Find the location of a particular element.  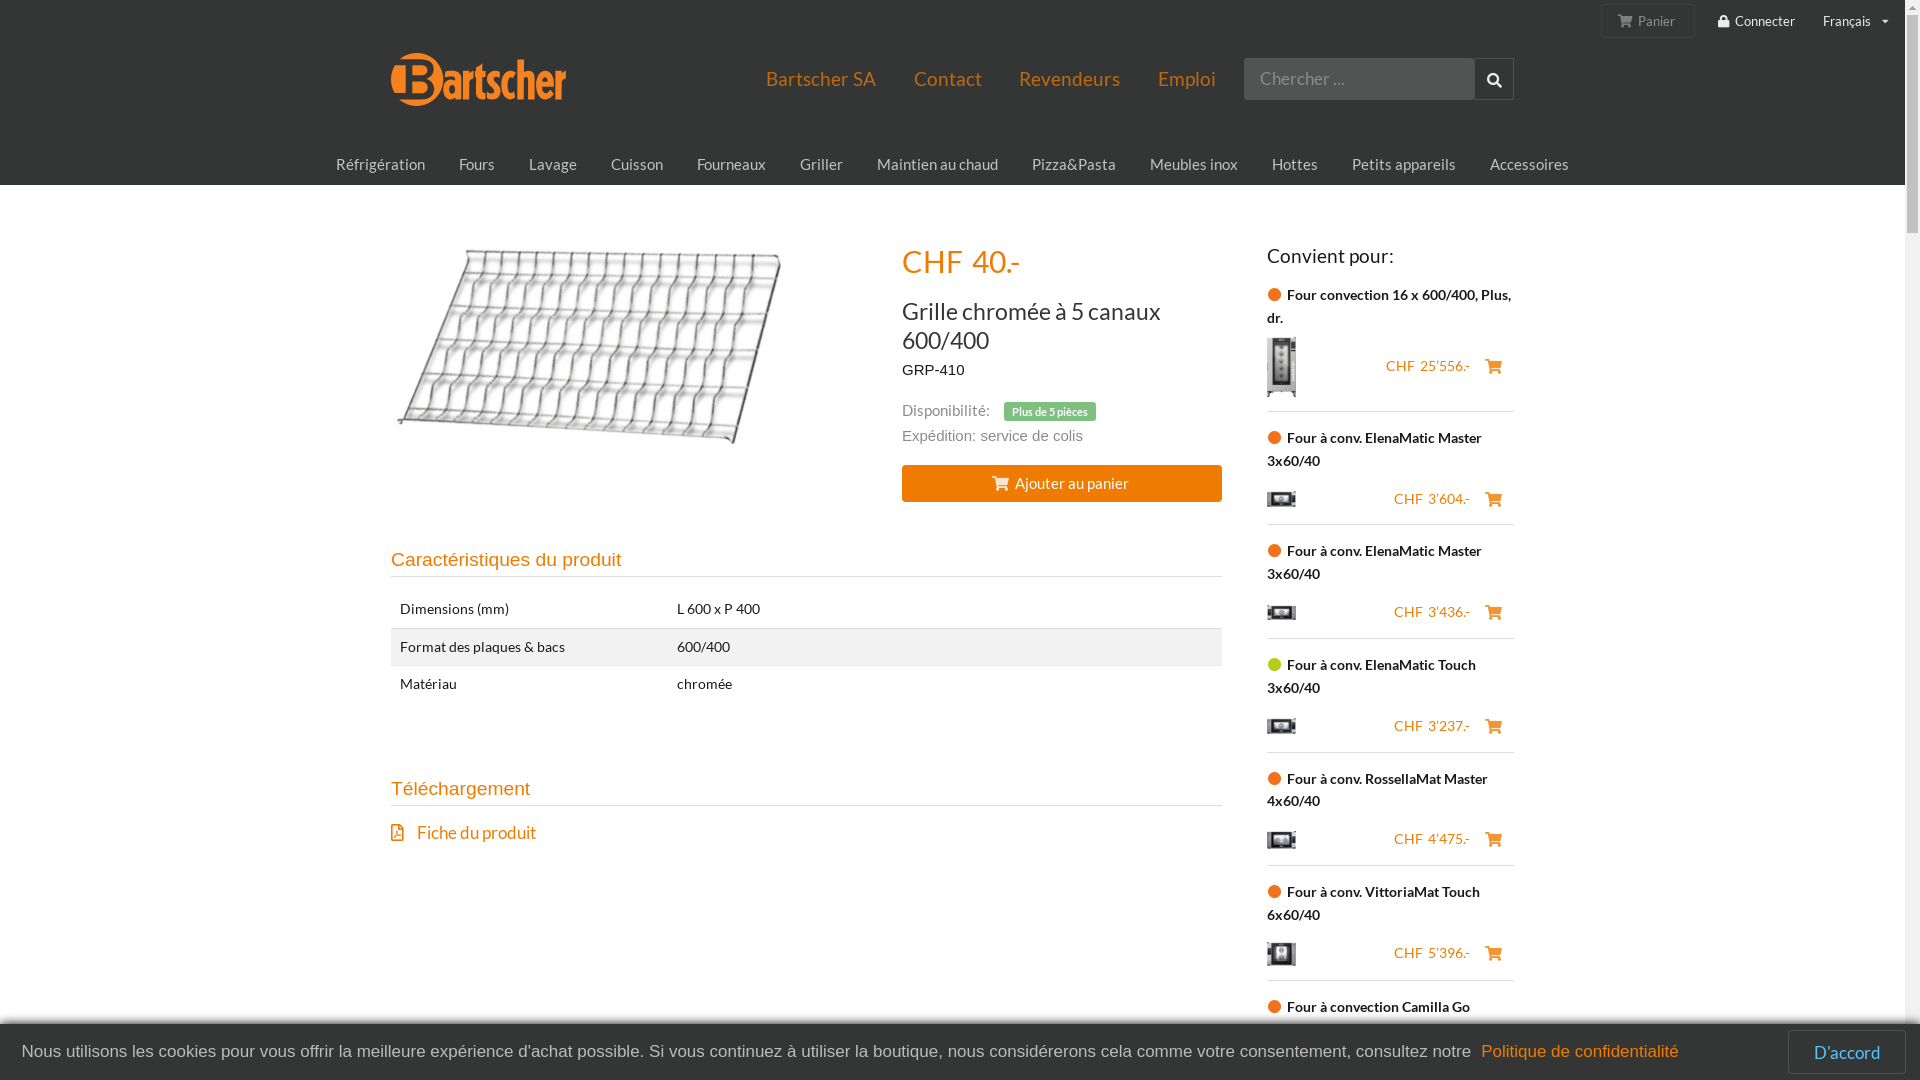

Connecter is located at coordinates (1756, 22).